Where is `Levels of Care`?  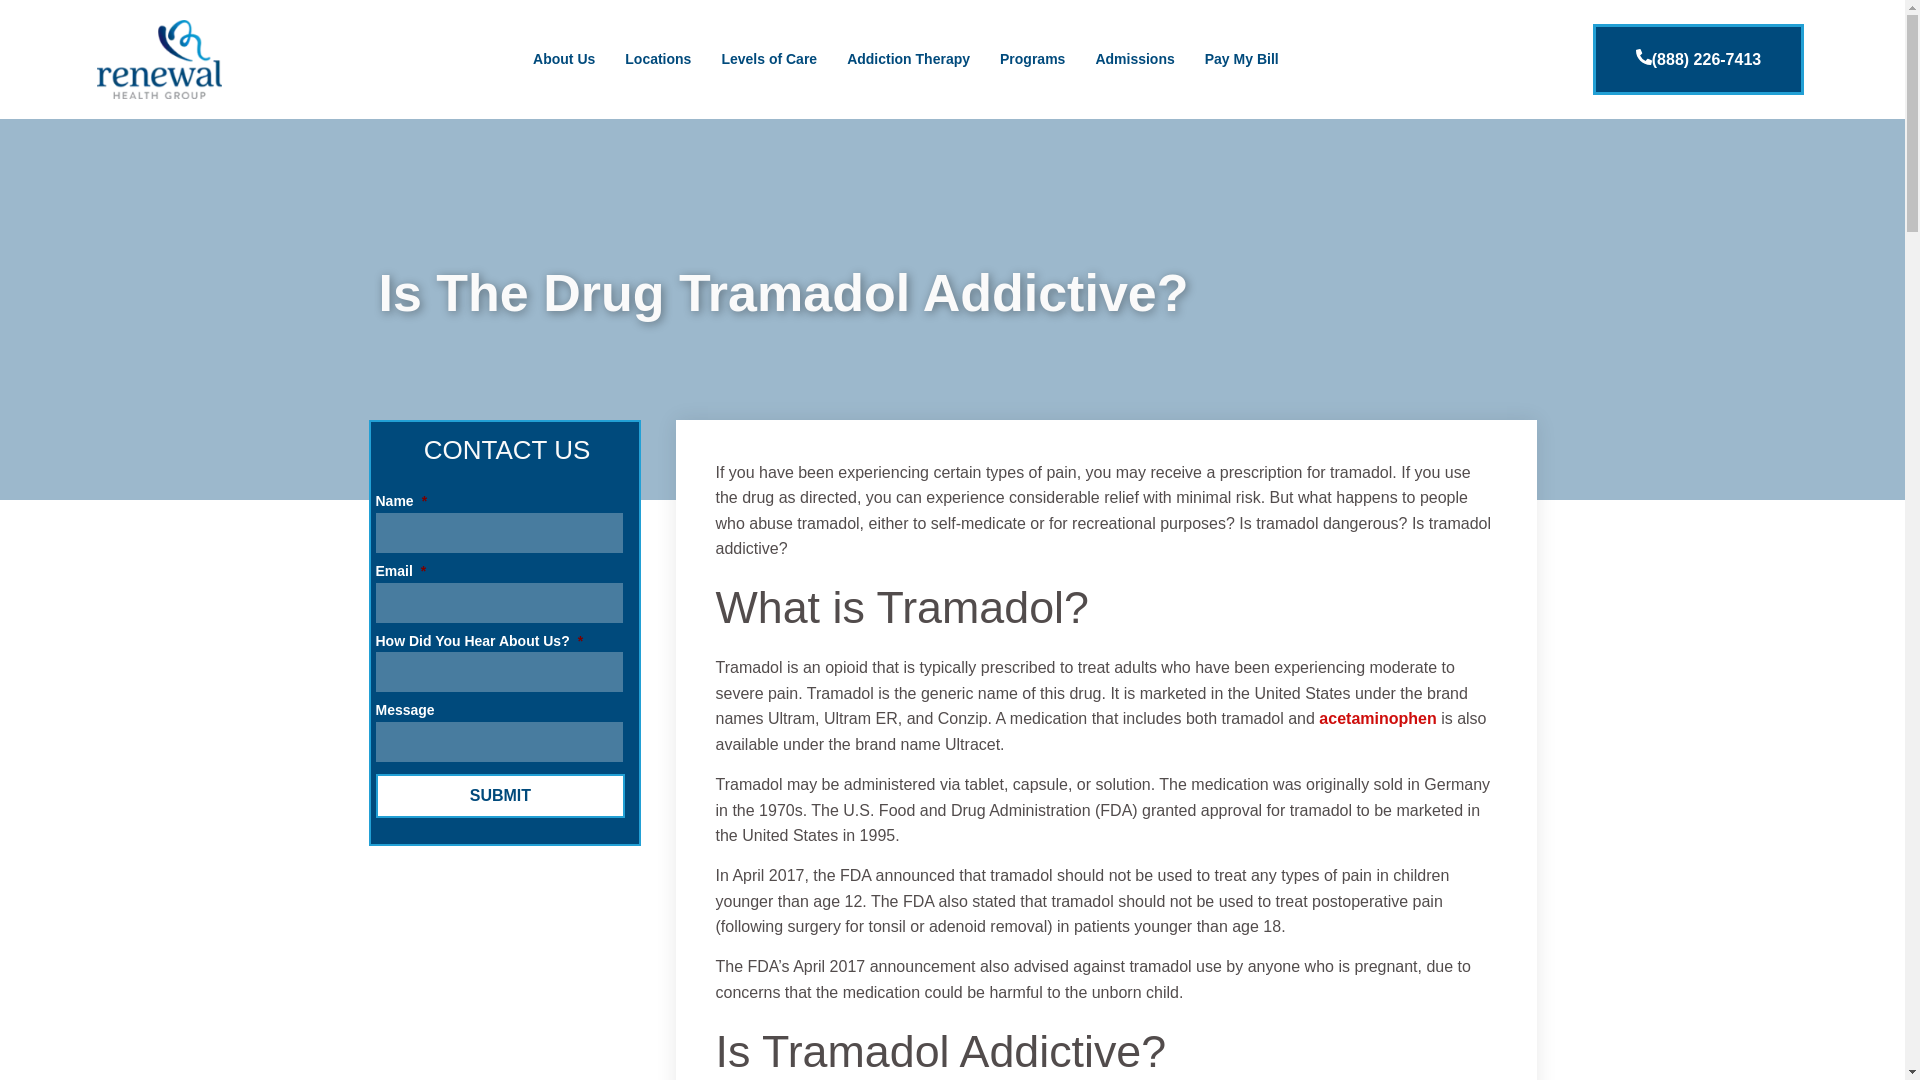
Levels of Care is located at coordinates (768, 58).